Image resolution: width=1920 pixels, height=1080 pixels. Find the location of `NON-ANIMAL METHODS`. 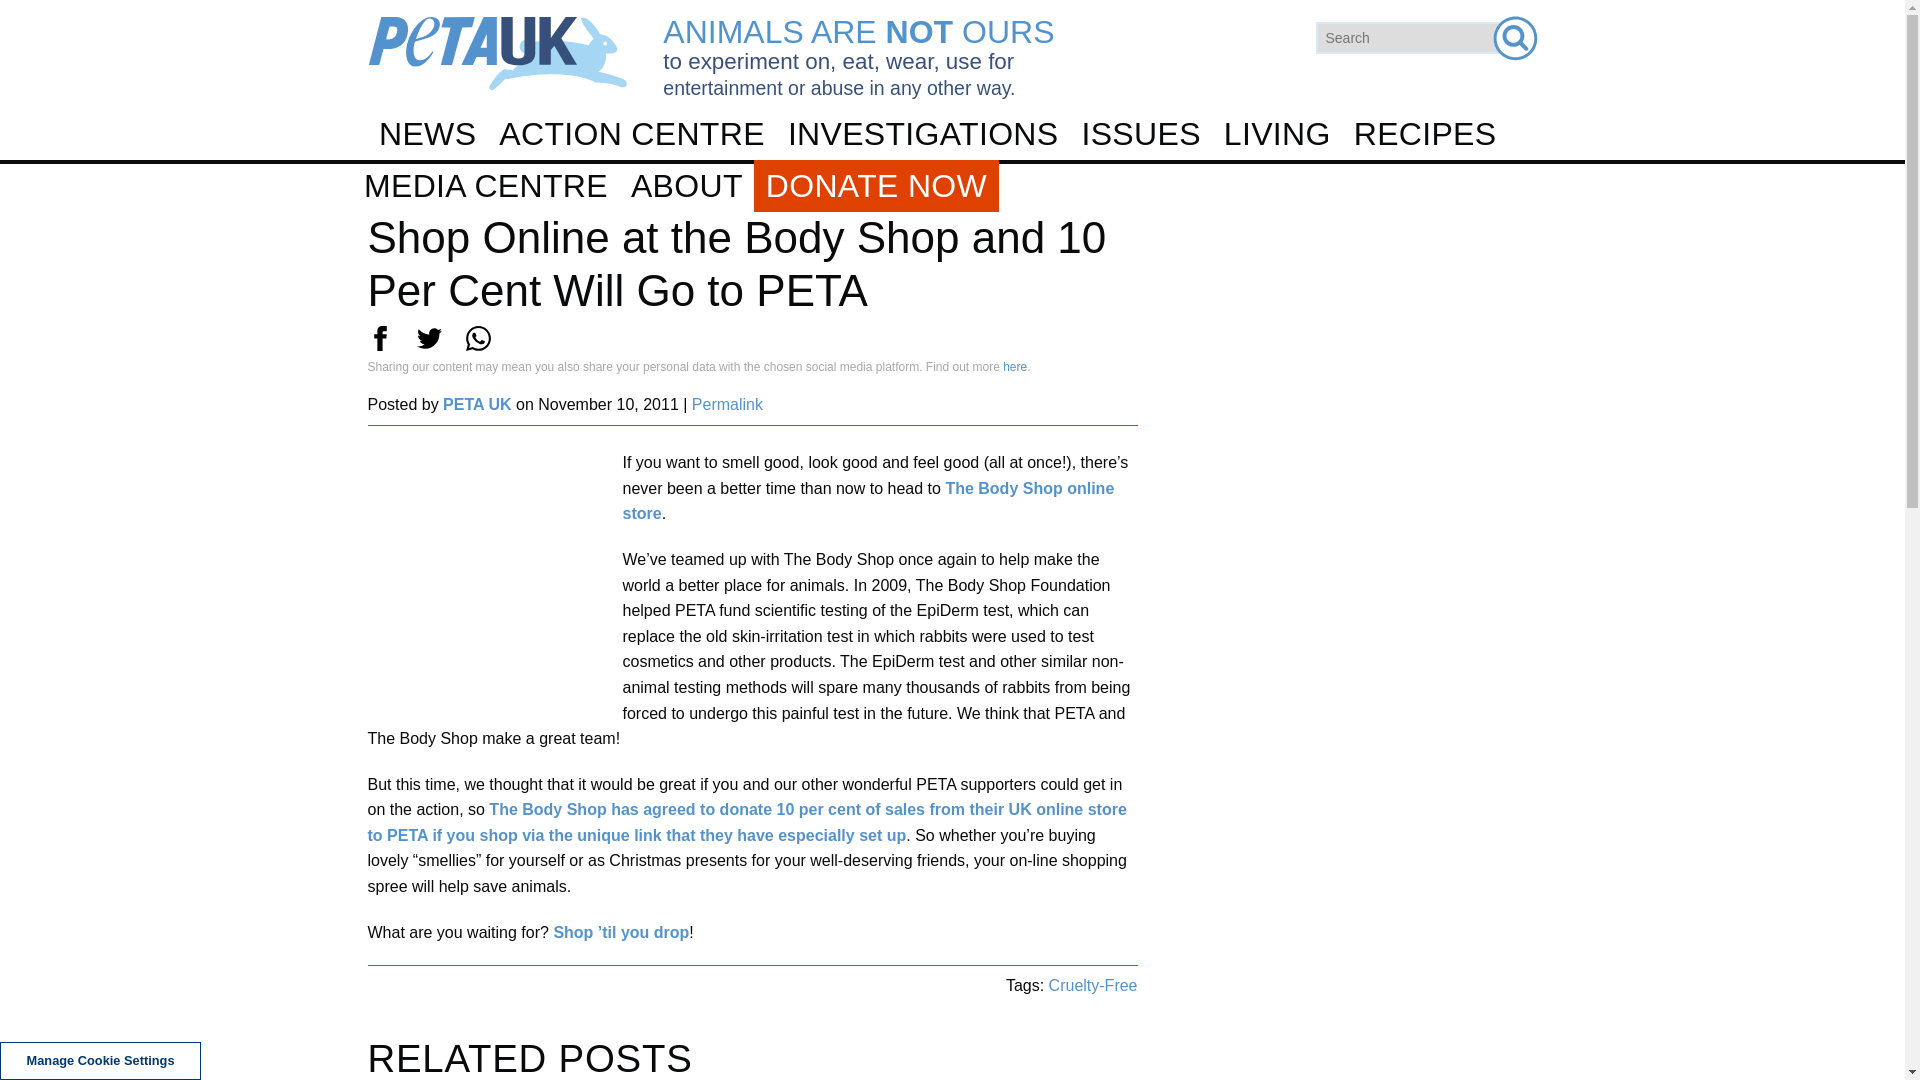

NON-ANIMAL METHODS is located at coordinates (951, 462).